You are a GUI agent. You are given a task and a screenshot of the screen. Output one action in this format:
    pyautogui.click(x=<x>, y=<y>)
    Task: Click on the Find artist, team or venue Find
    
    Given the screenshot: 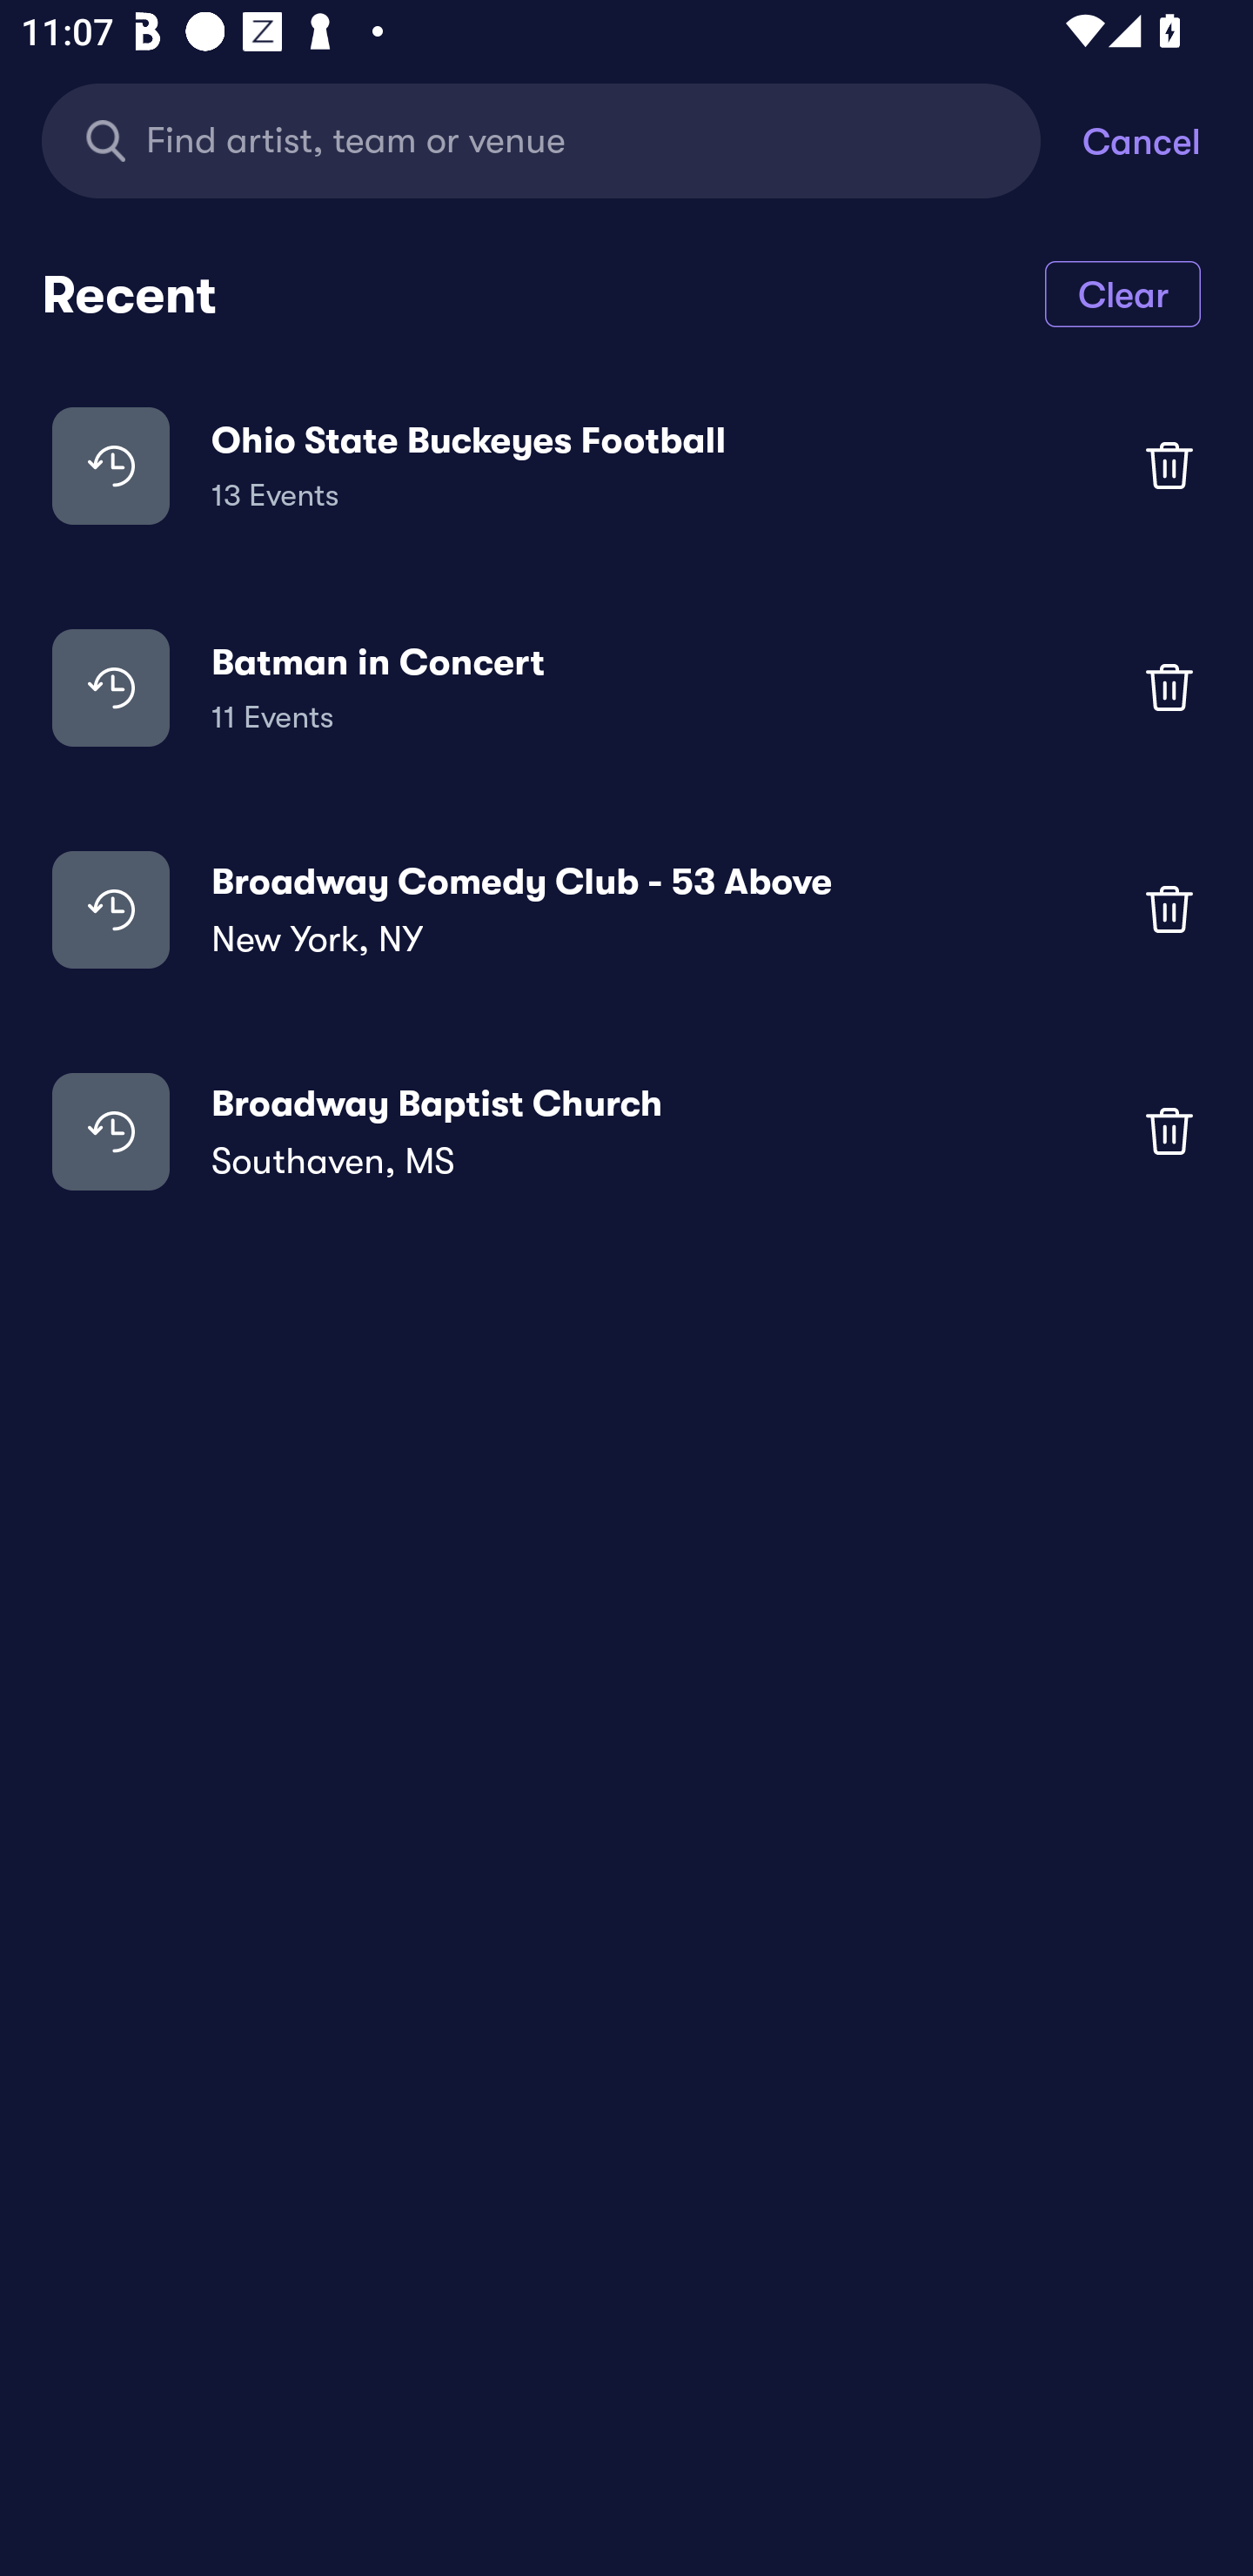 What is the action you would take?
    pyautogui.click(x=541, y=139)
    